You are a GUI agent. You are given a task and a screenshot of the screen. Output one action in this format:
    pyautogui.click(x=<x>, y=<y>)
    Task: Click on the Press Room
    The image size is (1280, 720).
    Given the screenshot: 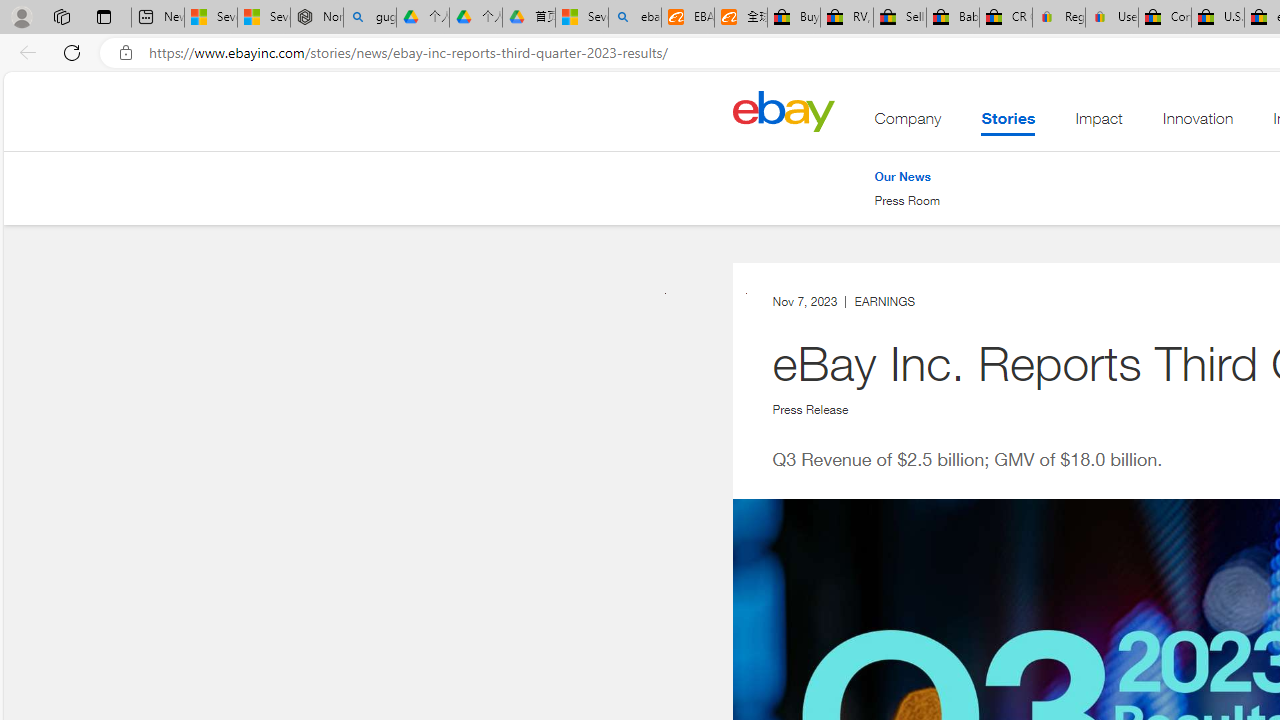 What is the action you would take?
    pyautogui.click(x=907, y=201)
    